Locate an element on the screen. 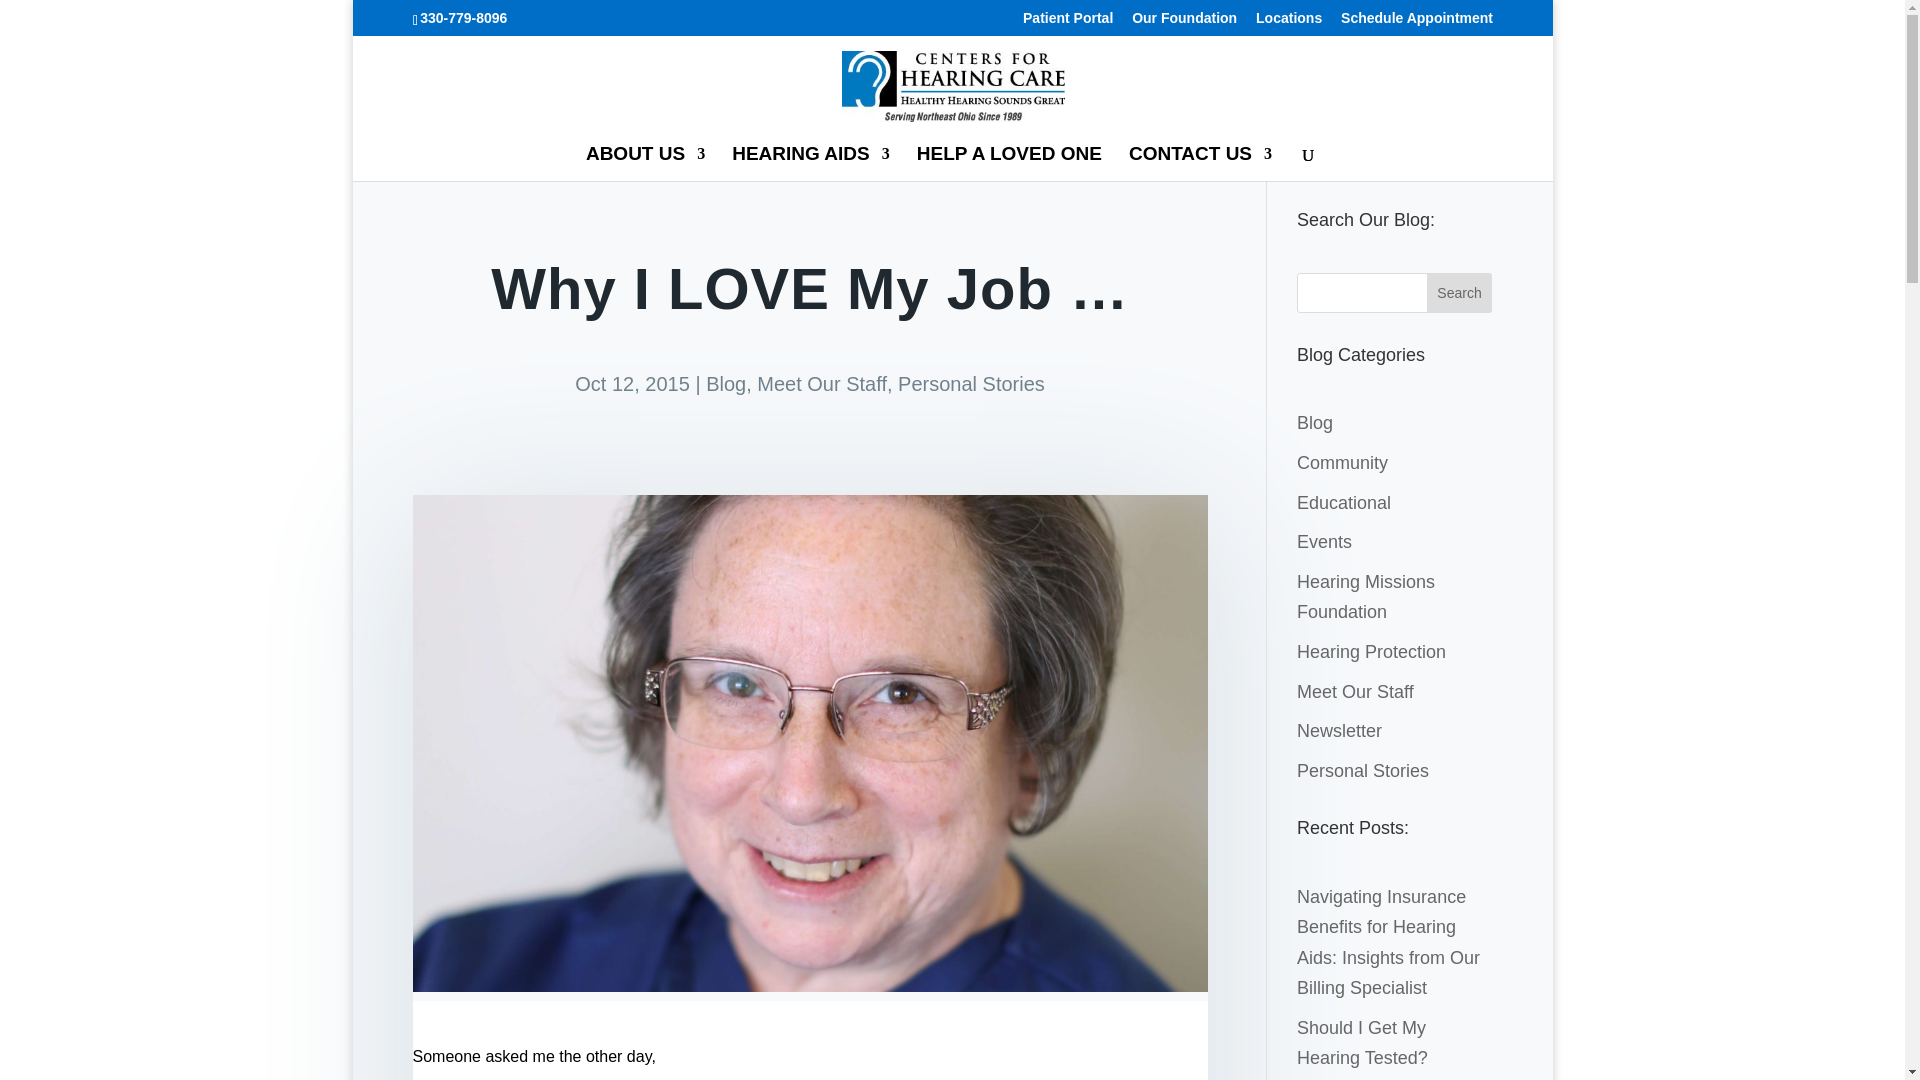 This screenshot has width=1920, height=1080. Our Foundation is located at coordinates (1184, 22).